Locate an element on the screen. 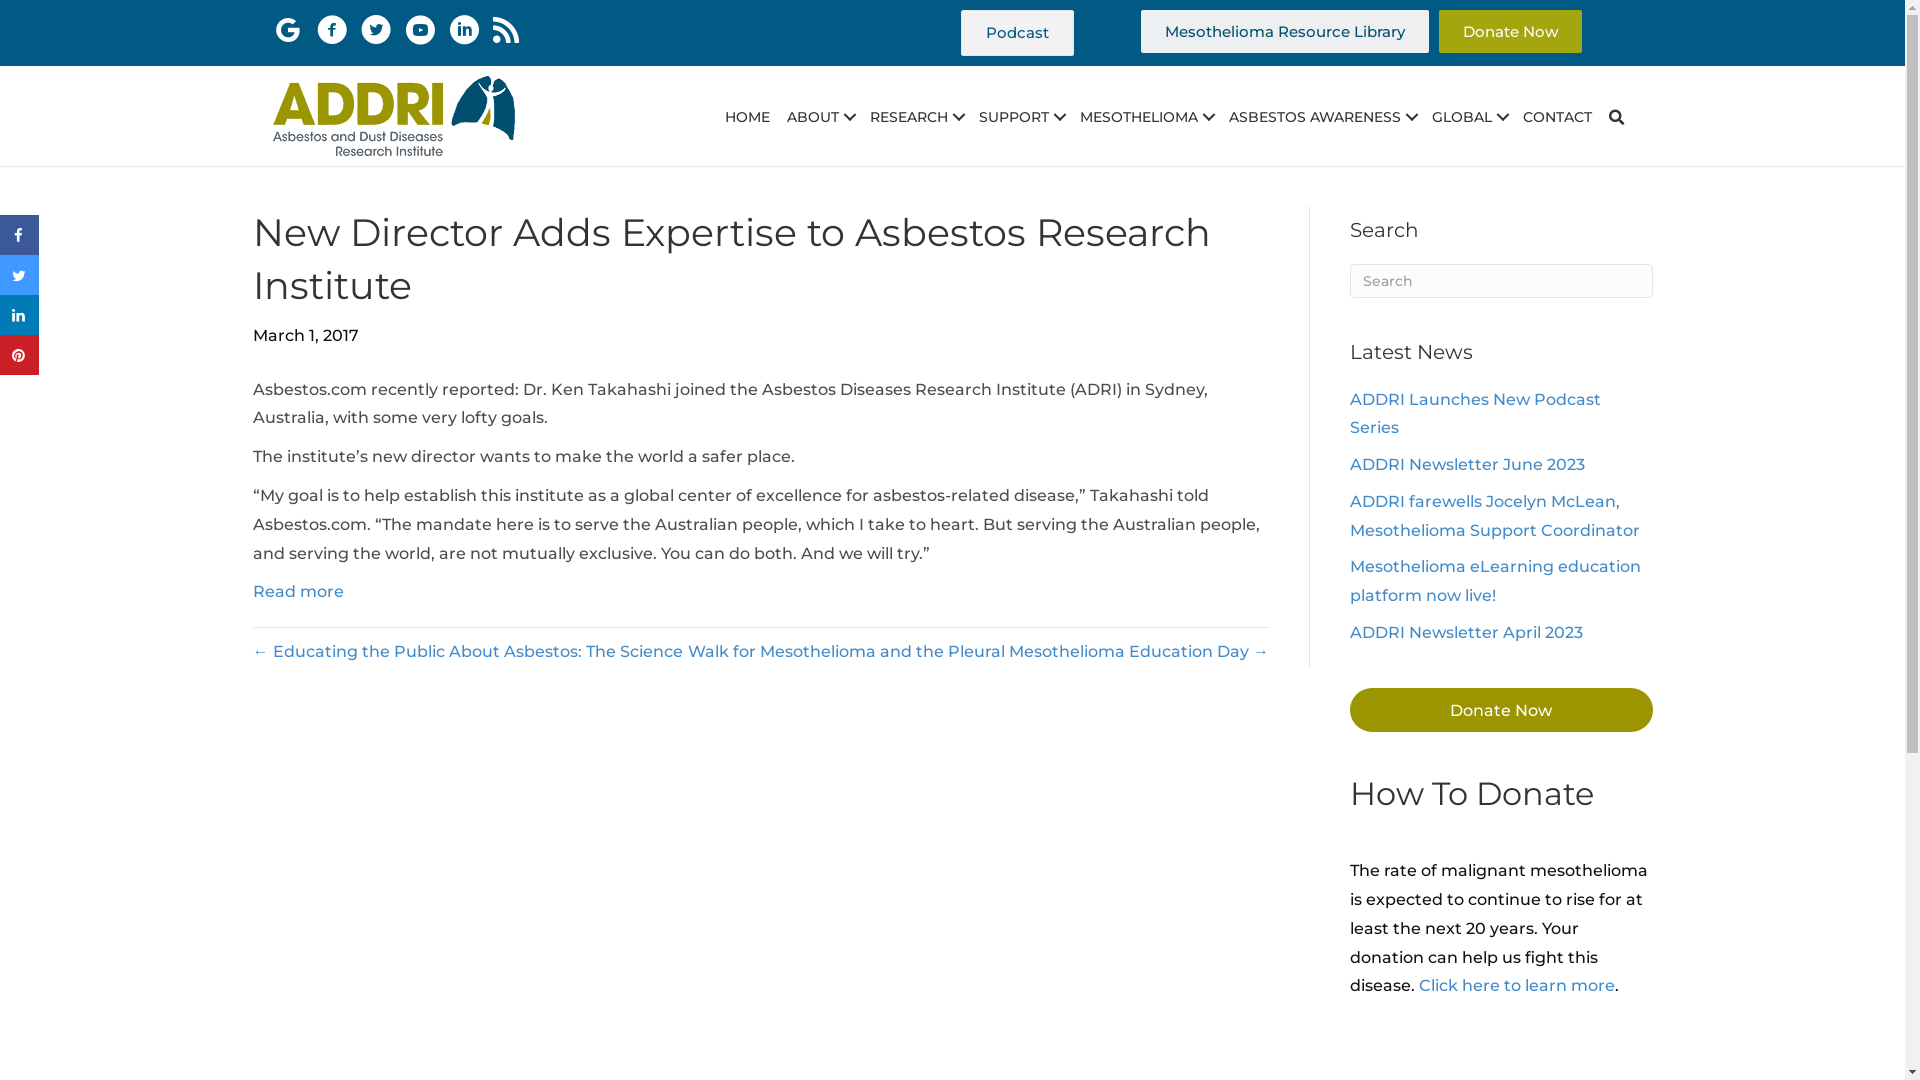 The width and height of the screenshot is (1920, 1080). ASBESTOS AWARENESS is located at coordinates (1322, 117).